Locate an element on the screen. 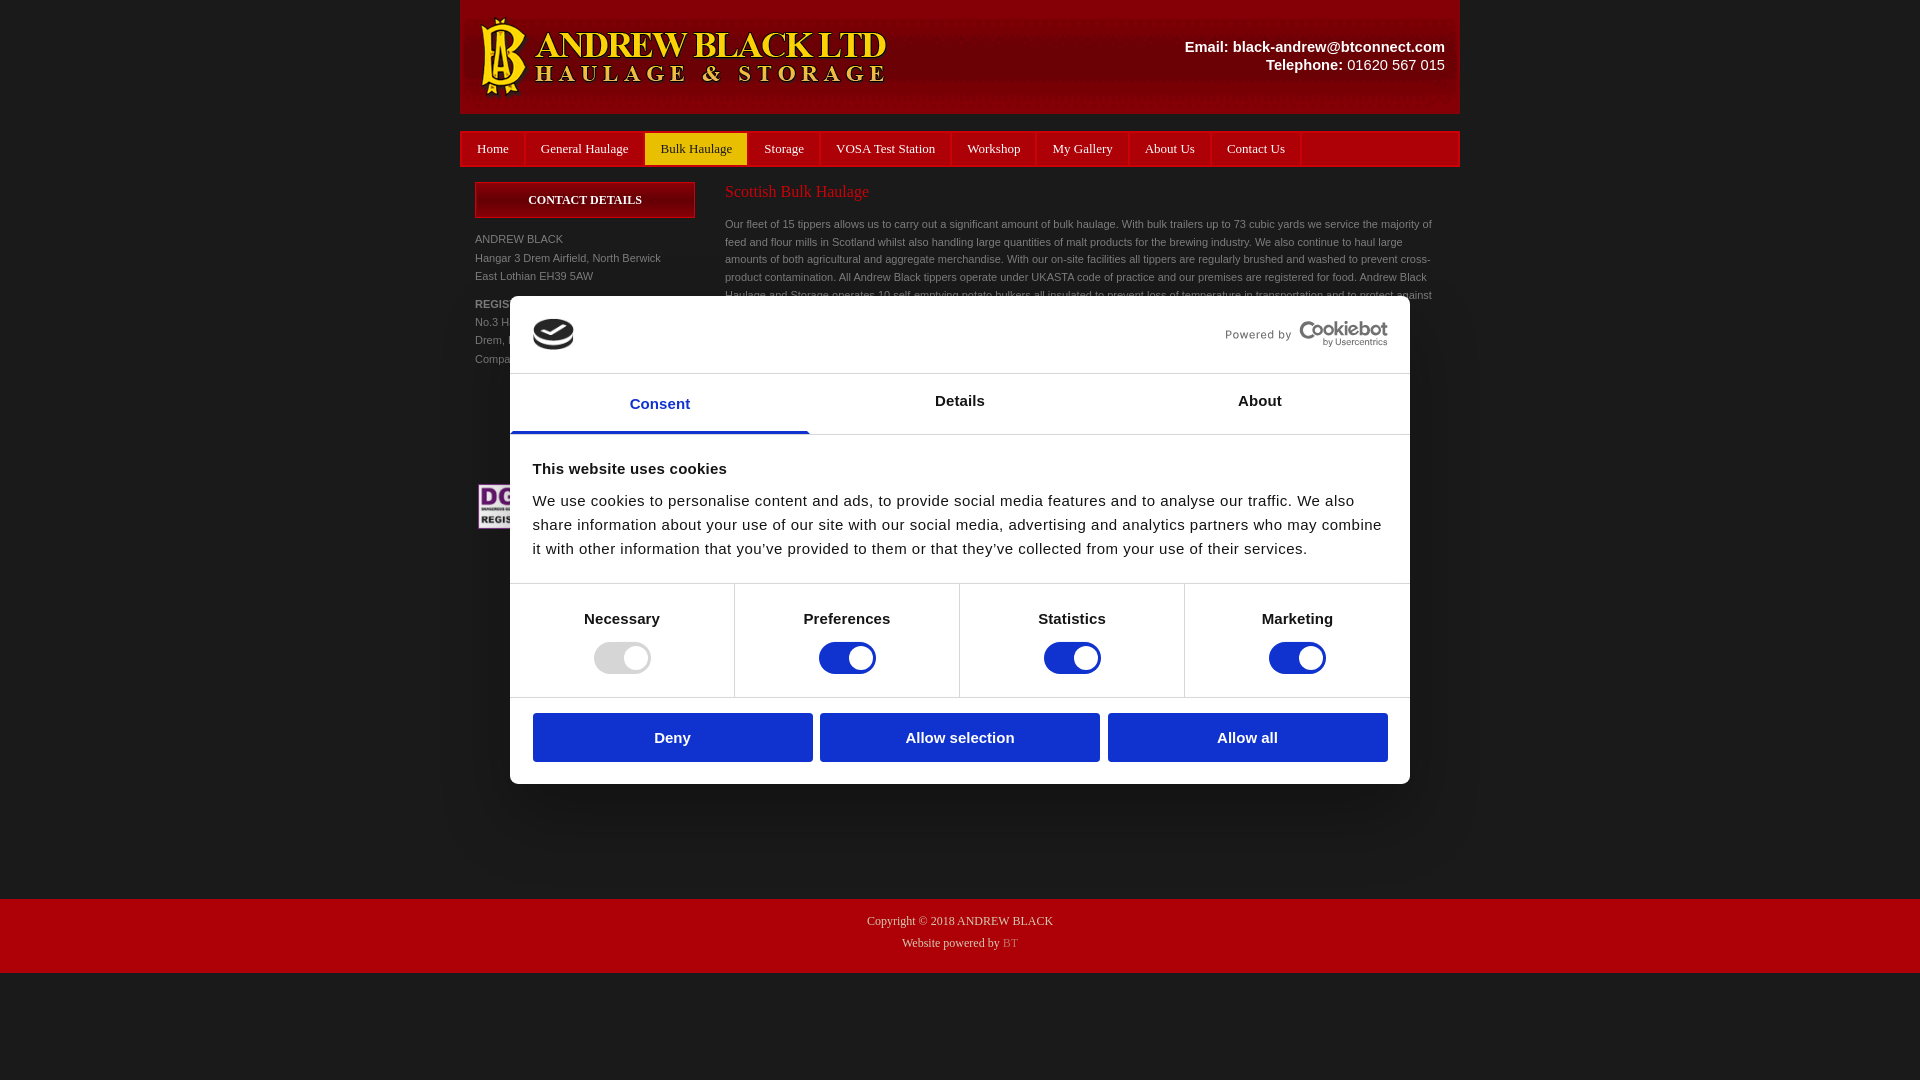 The width and height of the screenshot is (1920, 1080). Contact Us is located at coordinates (1256, 148).